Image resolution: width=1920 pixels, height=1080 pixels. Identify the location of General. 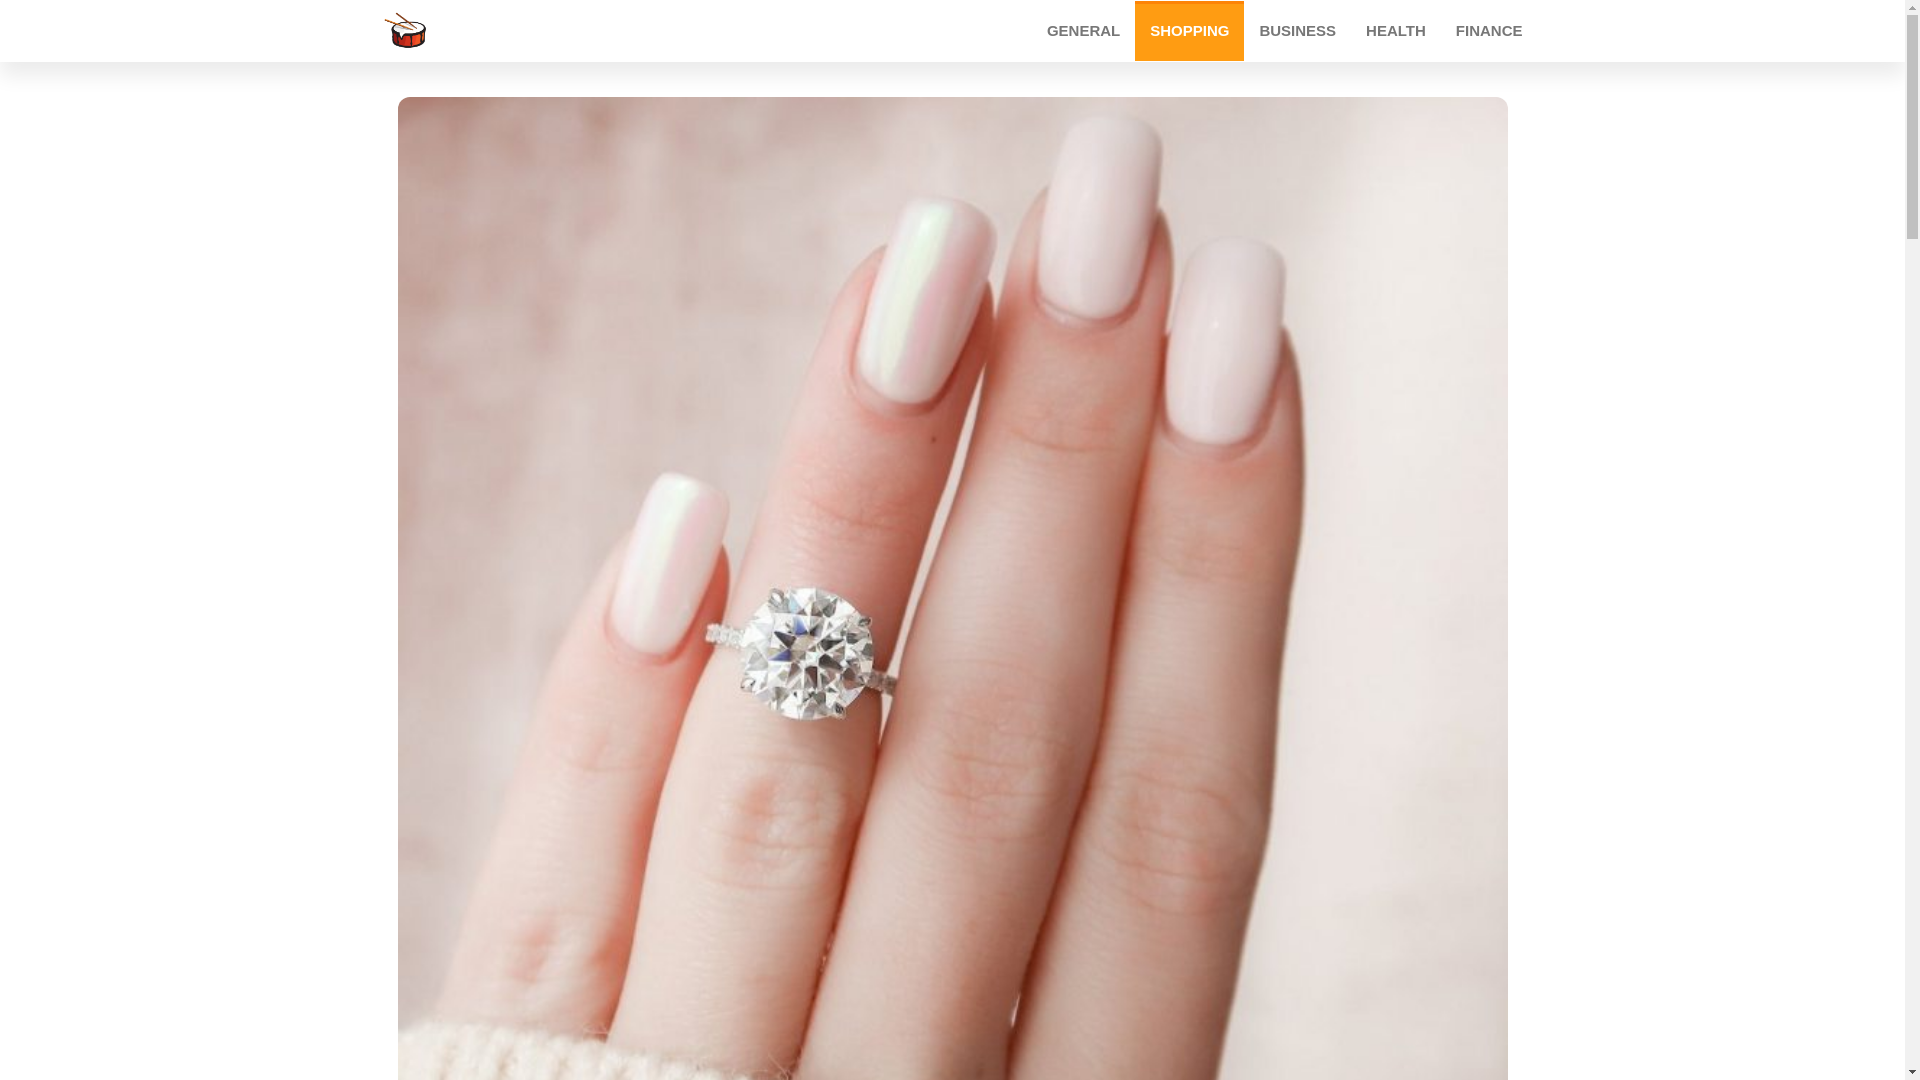
(1083, 30).